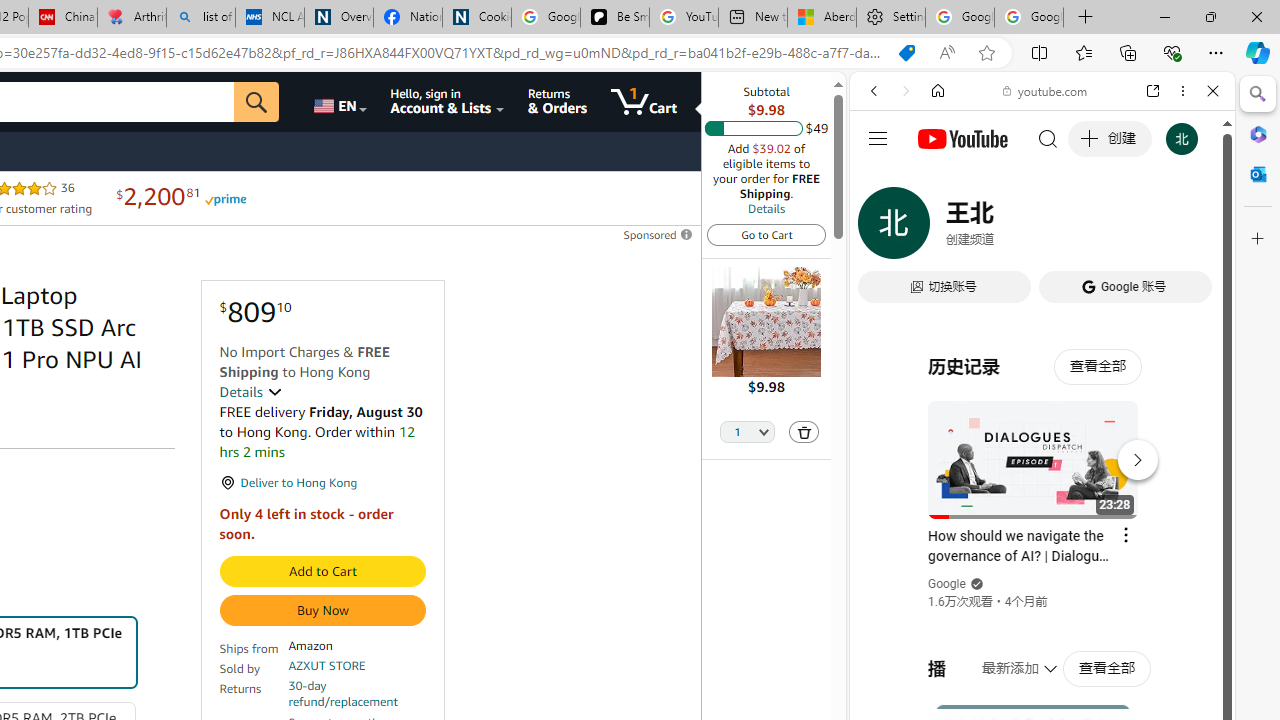  I want to click on YouTube, so click(1034, 296).